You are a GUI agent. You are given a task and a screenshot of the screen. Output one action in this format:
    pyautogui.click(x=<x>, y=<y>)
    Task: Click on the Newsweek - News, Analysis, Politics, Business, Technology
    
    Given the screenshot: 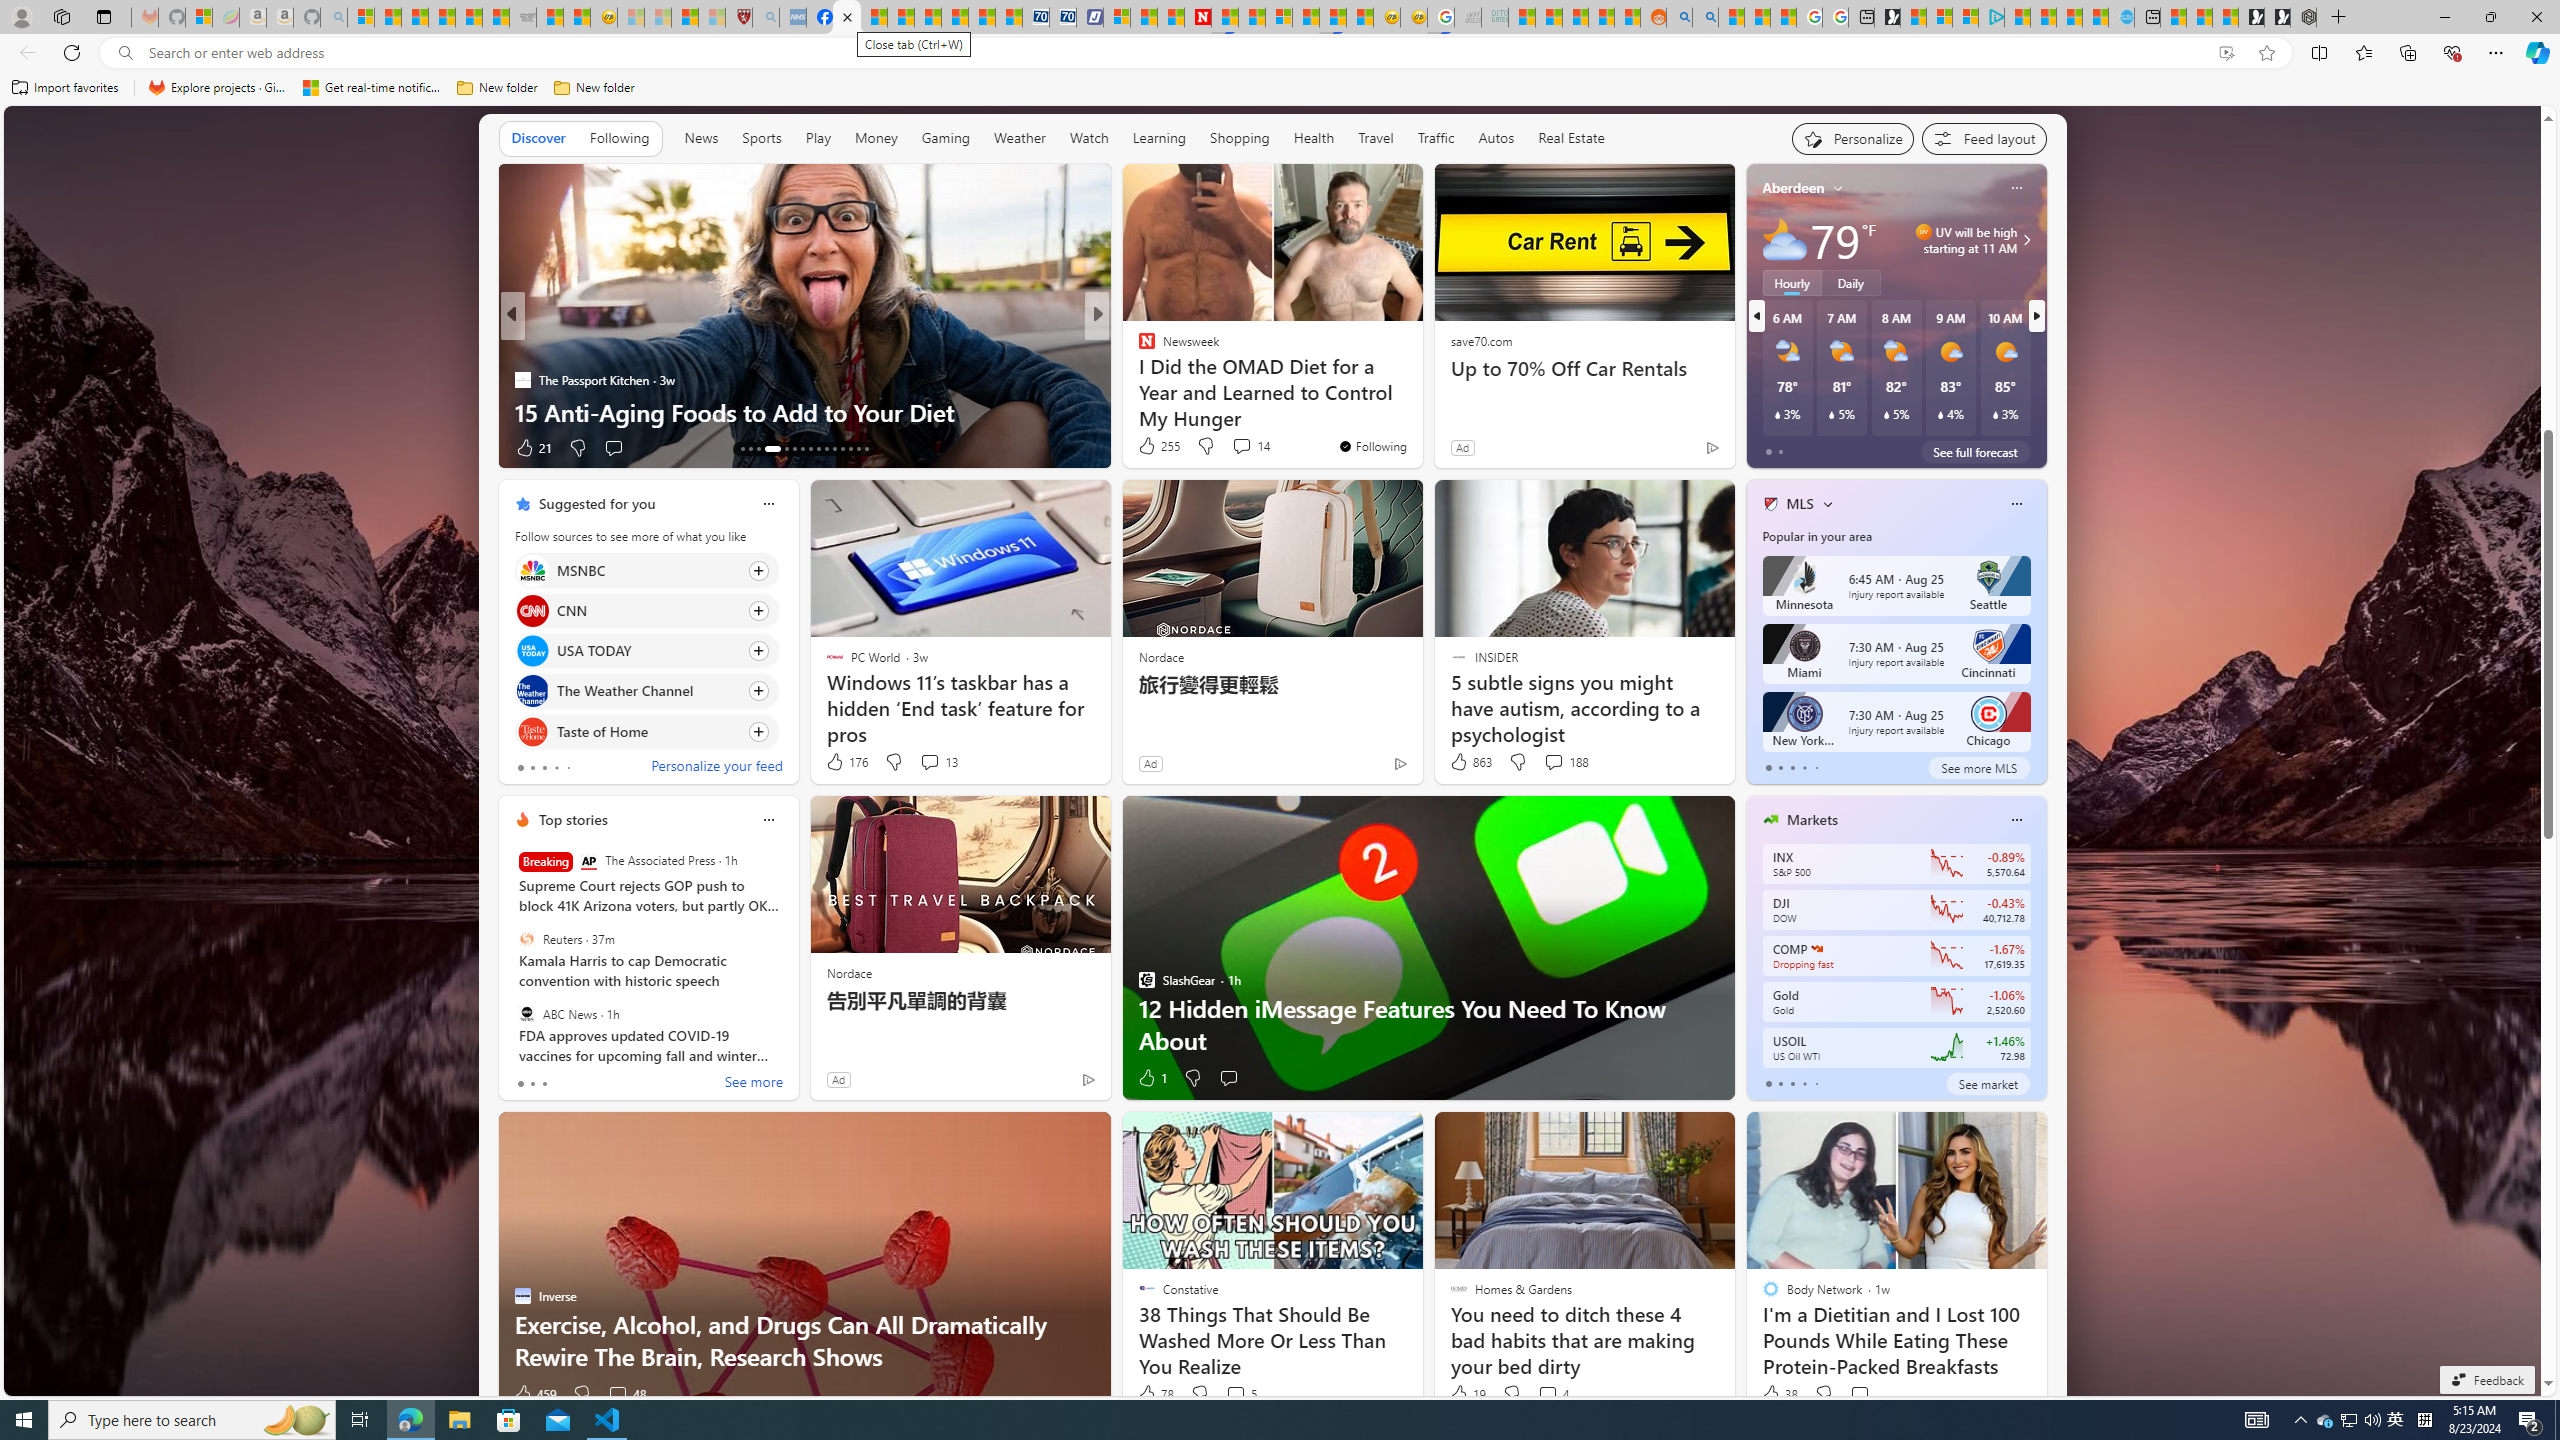 What is the action you would take?
    pyautogui.click(x=1198, y=17)
    